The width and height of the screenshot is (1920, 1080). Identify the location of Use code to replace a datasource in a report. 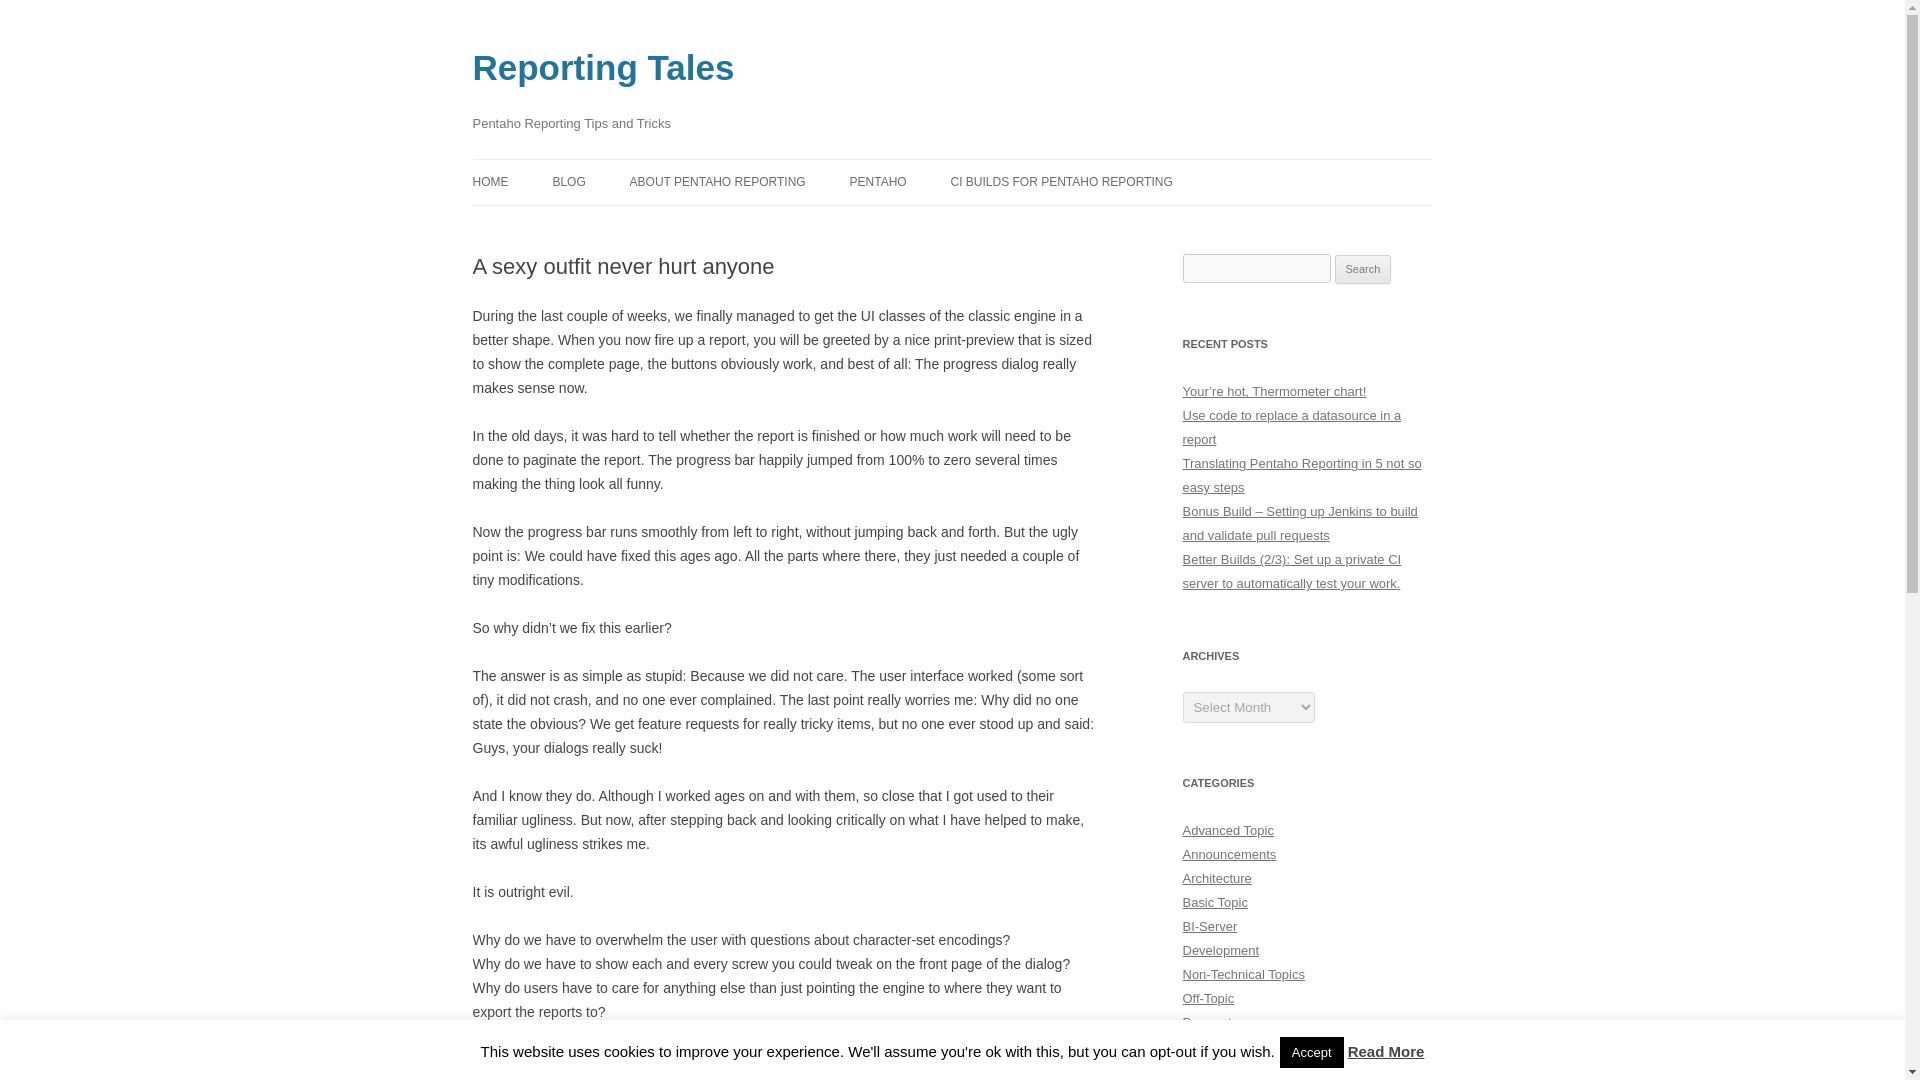
(1292, 428).